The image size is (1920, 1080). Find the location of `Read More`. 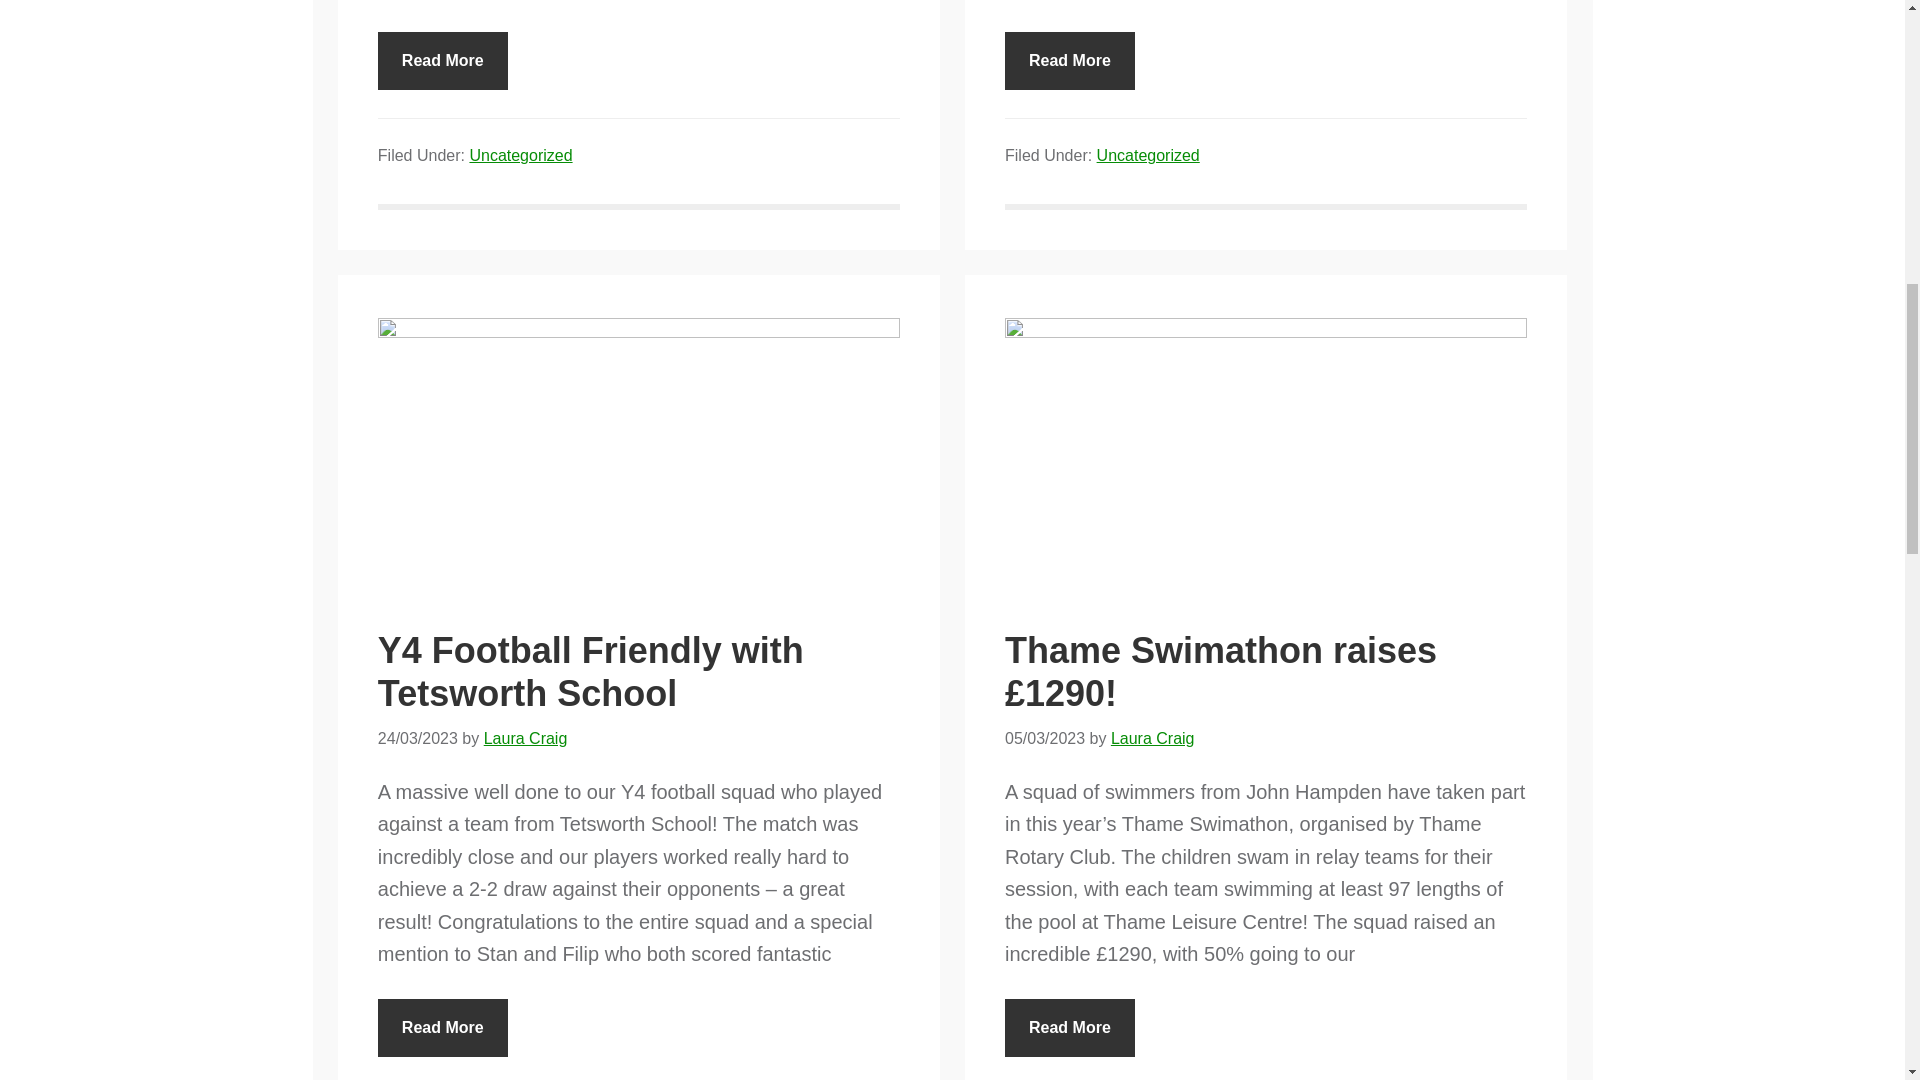

Read More is located at coordinates (1069, 1028).